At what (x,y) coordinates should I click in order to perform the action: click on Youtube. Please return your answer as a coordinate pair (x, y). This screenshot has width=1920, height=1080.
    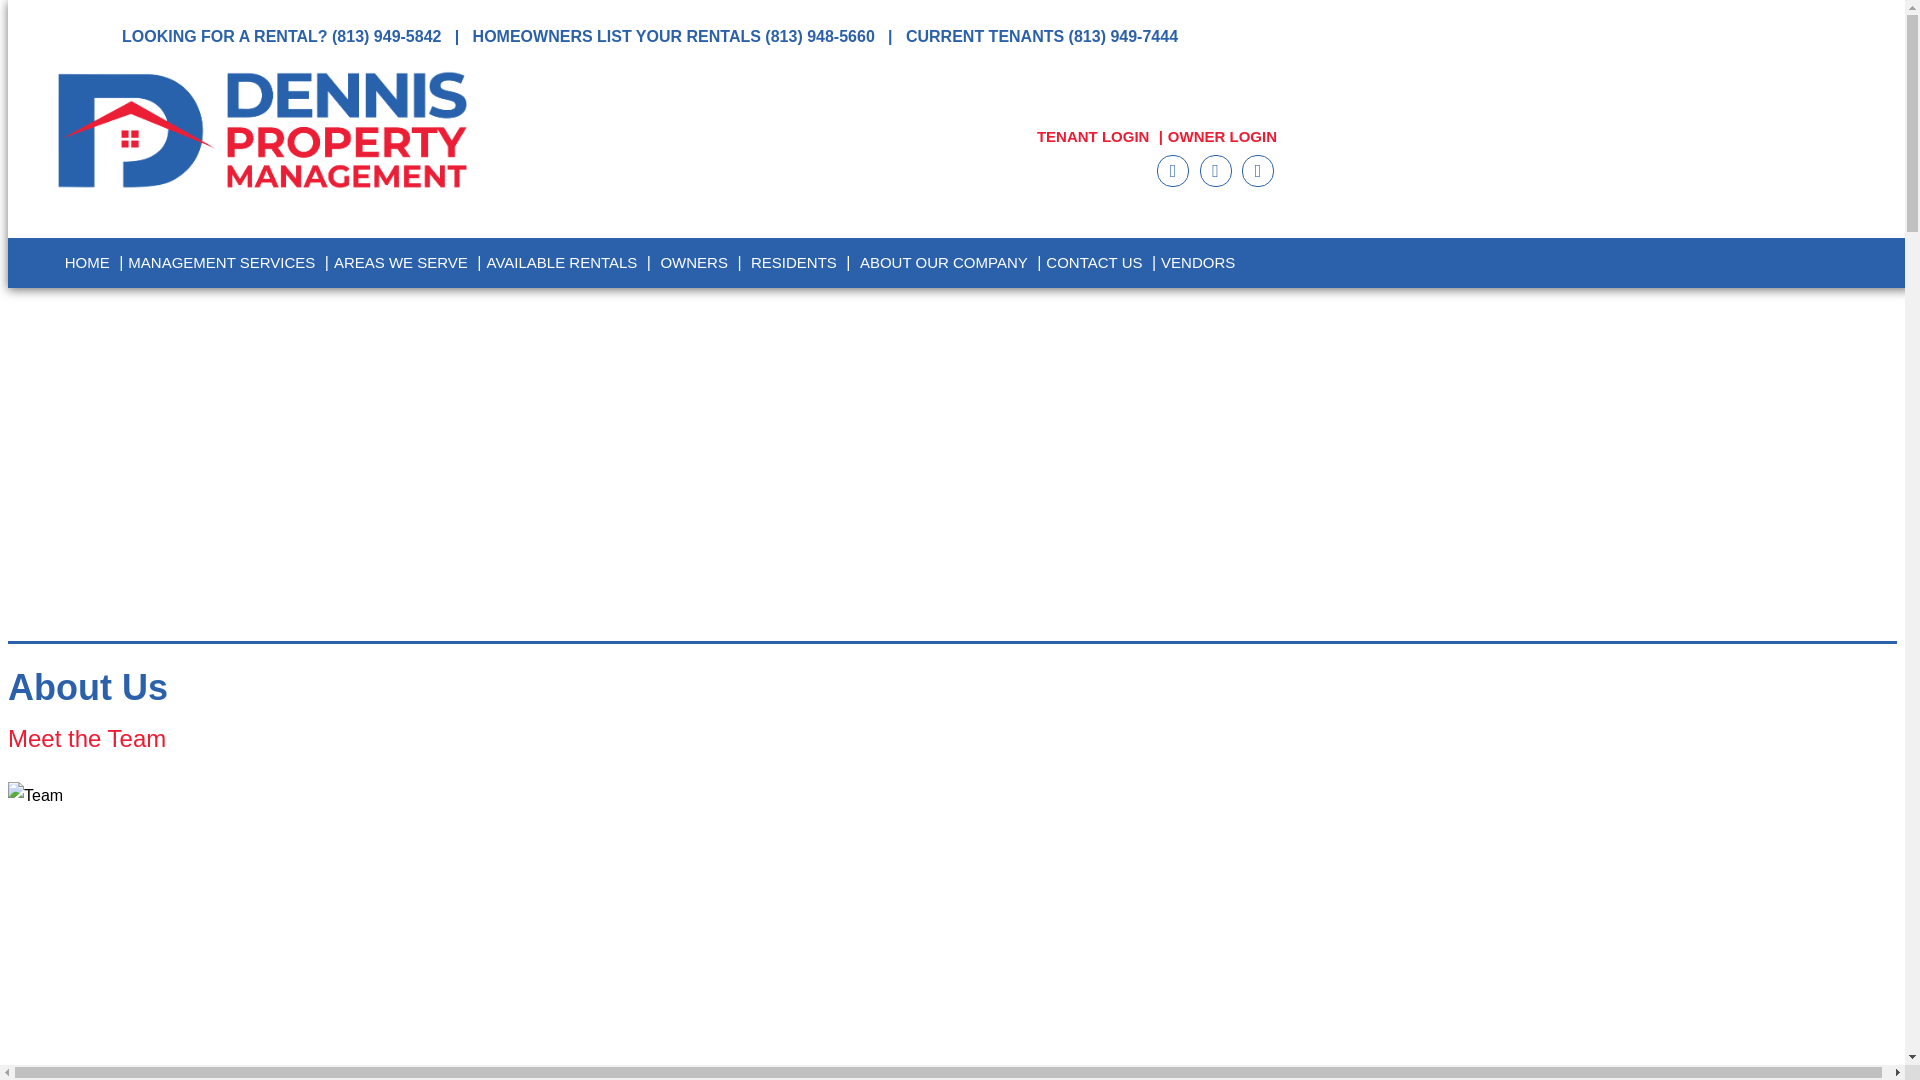
    Looking at the image, I should click on (1172, 170).